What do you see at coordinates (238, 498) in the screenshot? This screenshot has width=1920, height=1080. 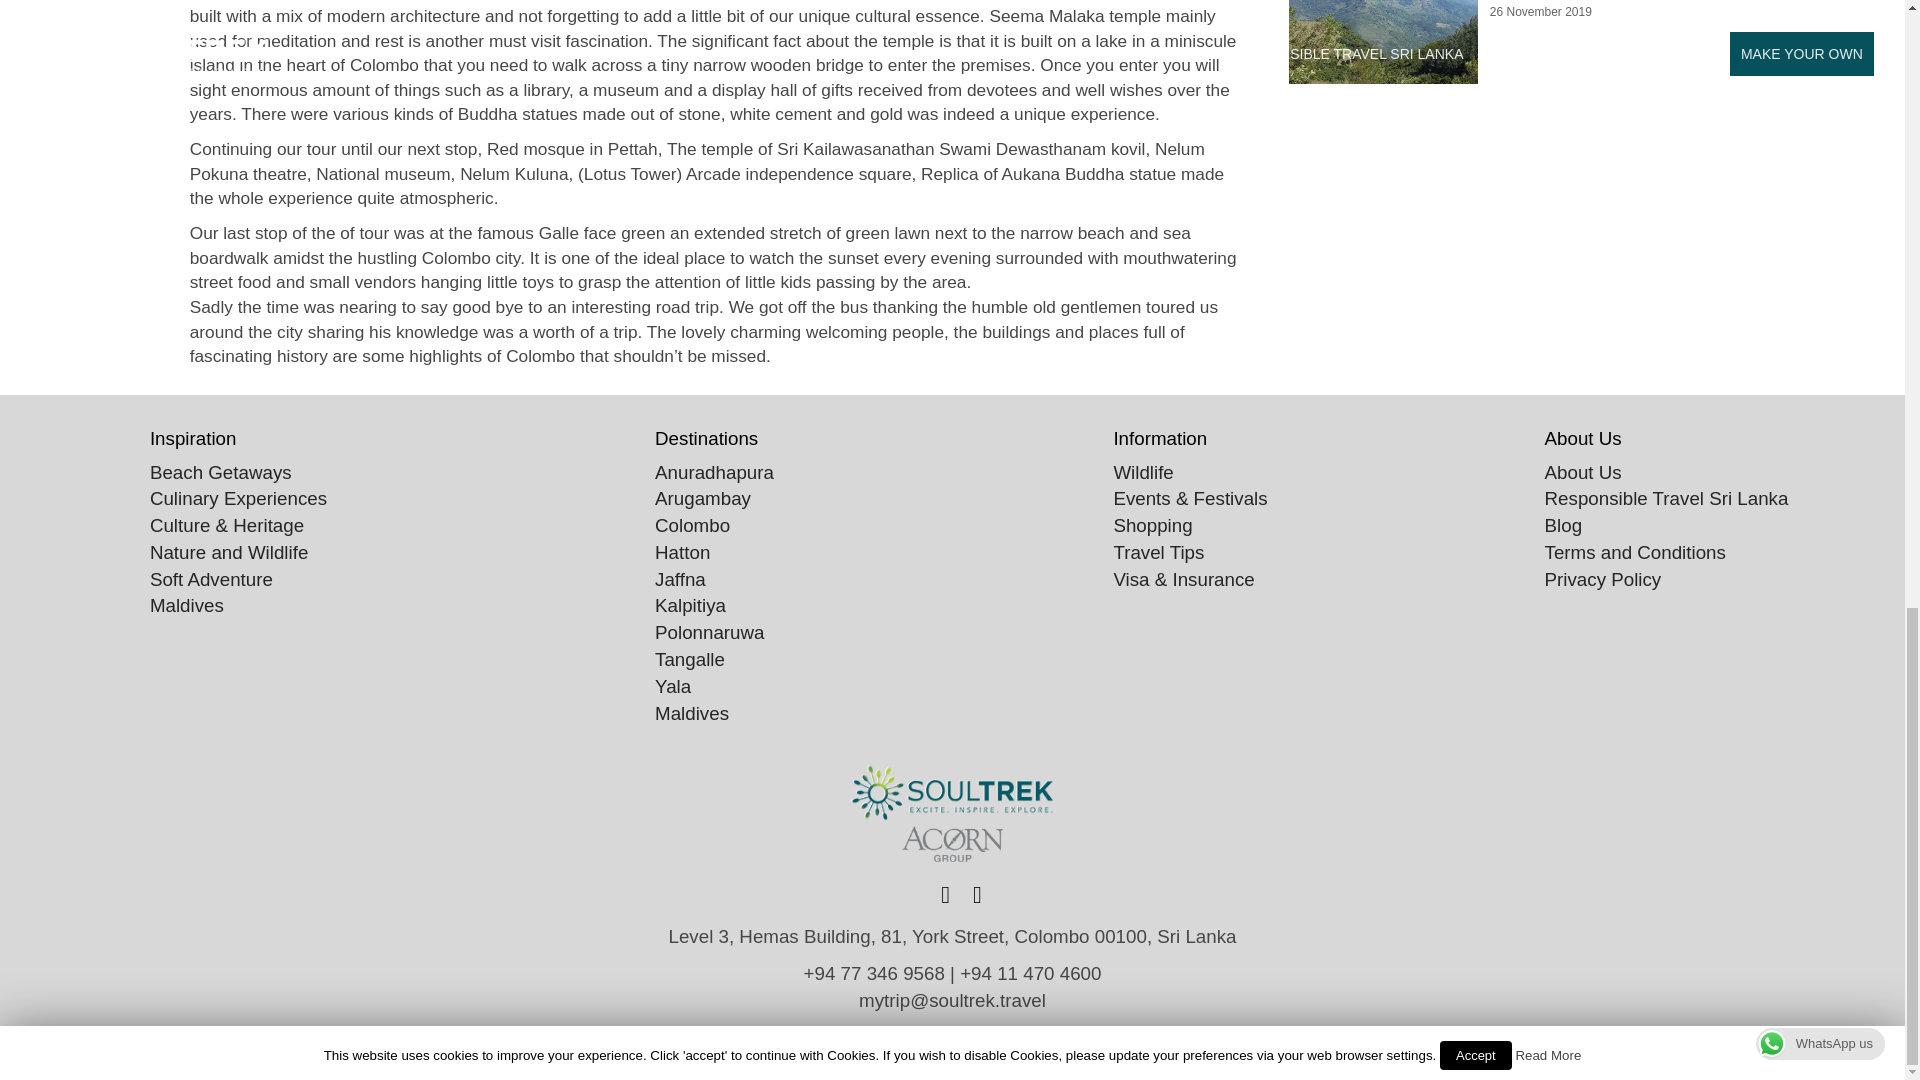 I see `Culinary Experiences` at bounding box center [238, 498].